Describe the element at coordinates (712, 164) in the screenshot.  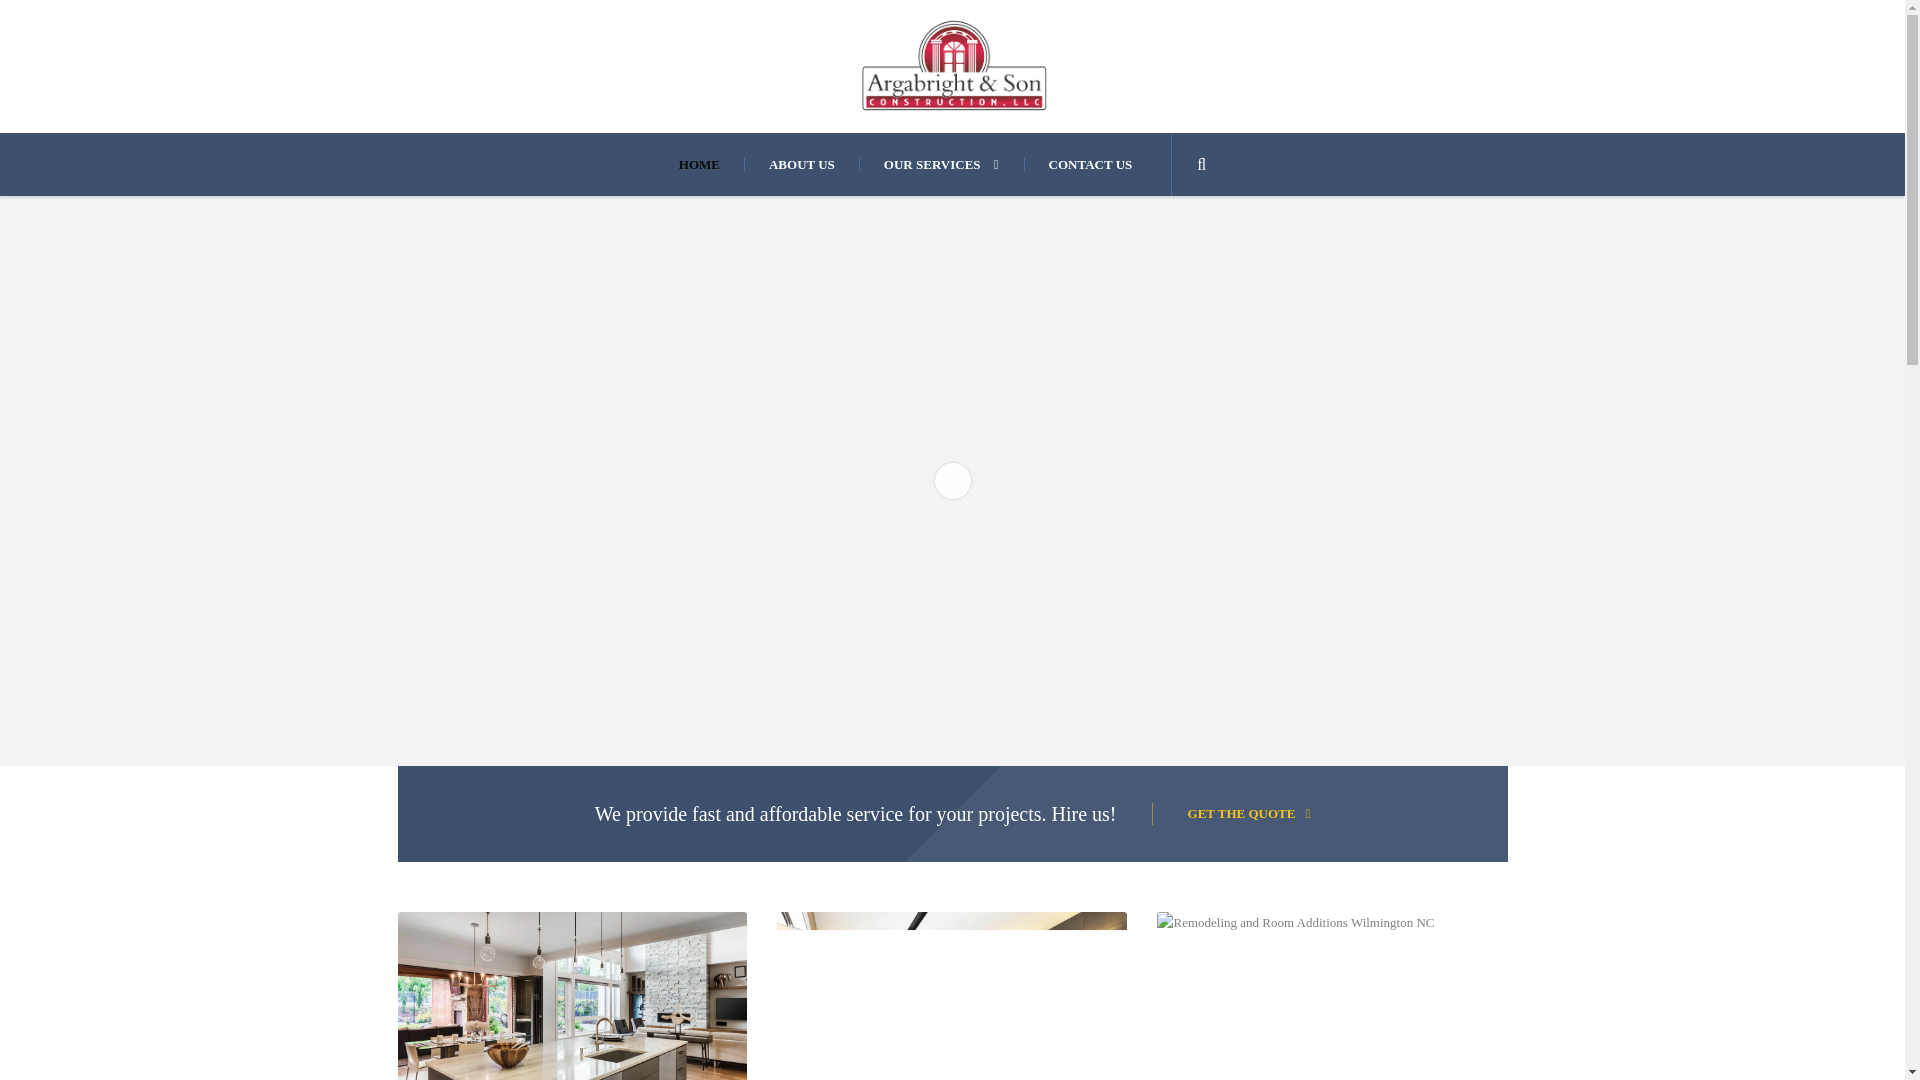
I see `HOME` at that location.